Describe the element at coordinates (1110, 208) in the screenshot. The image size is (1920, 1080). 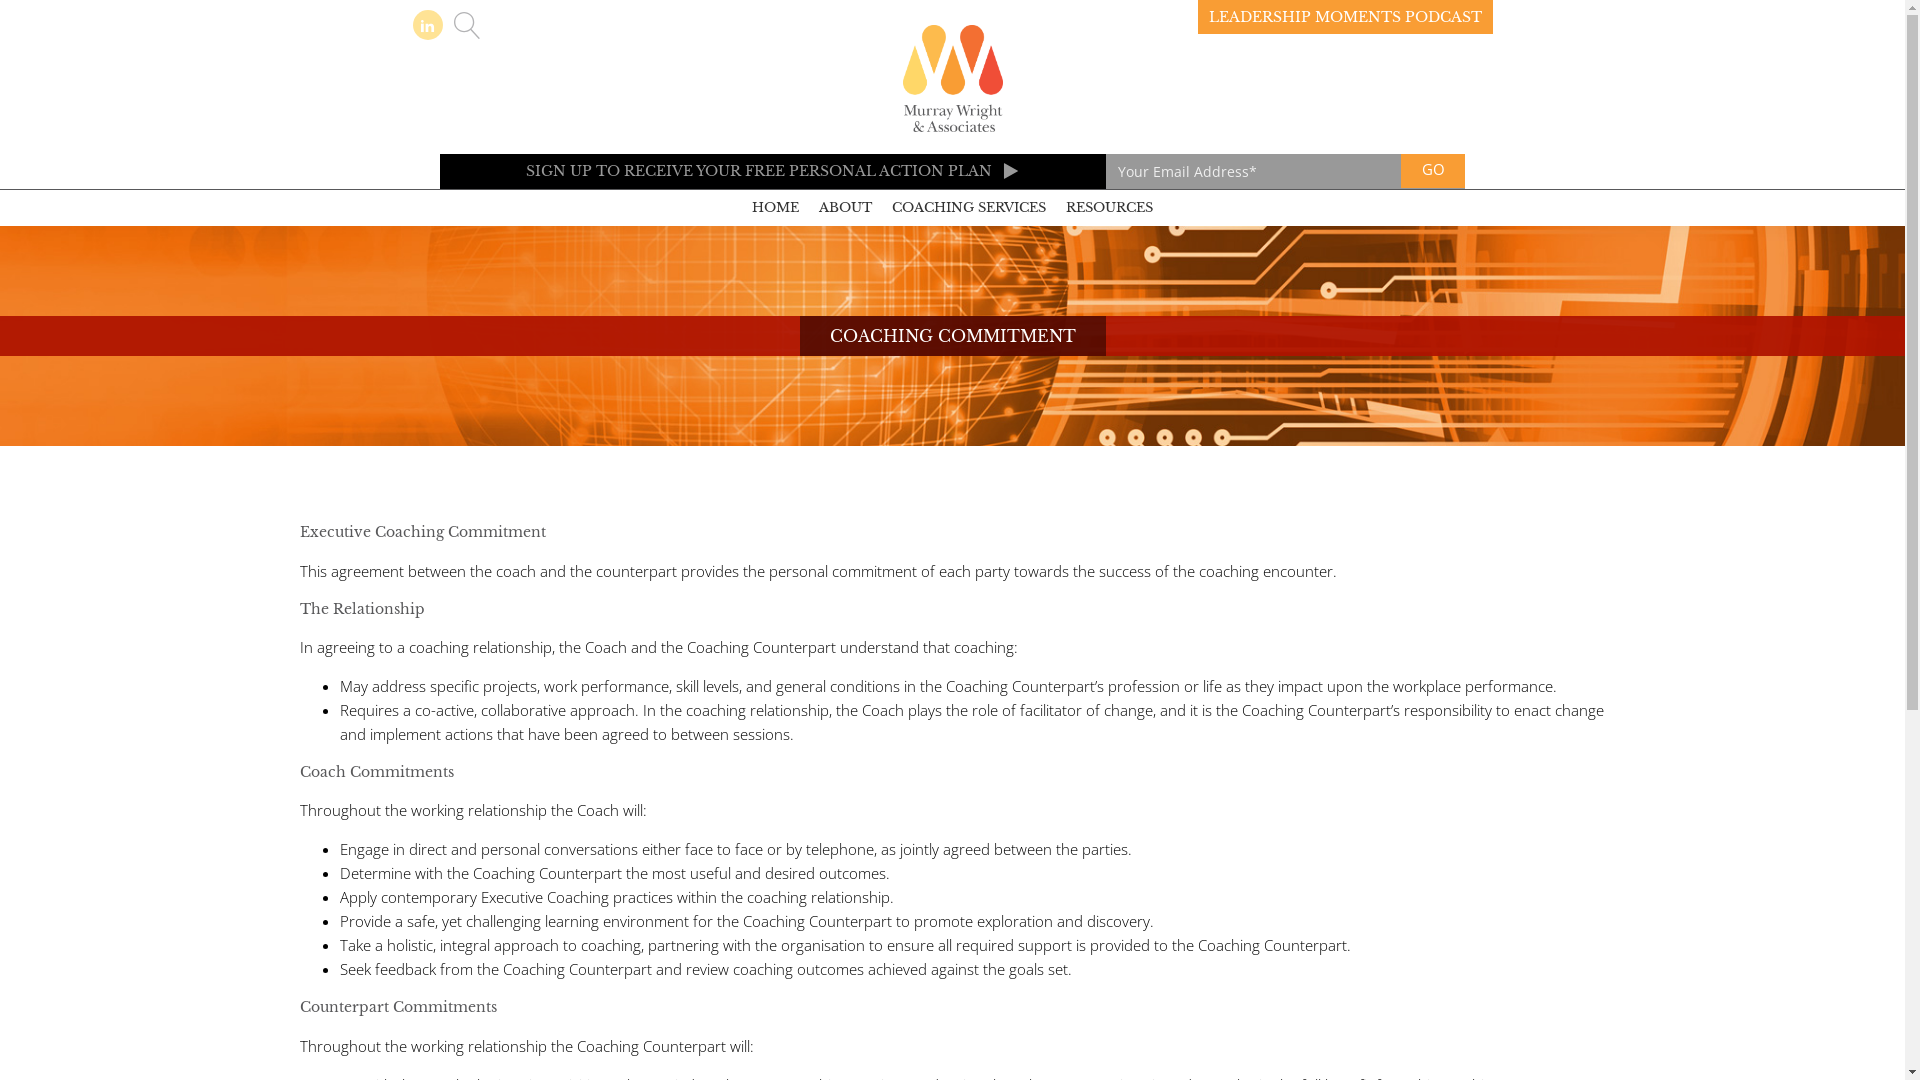
I see `RESOURCES` at that location.